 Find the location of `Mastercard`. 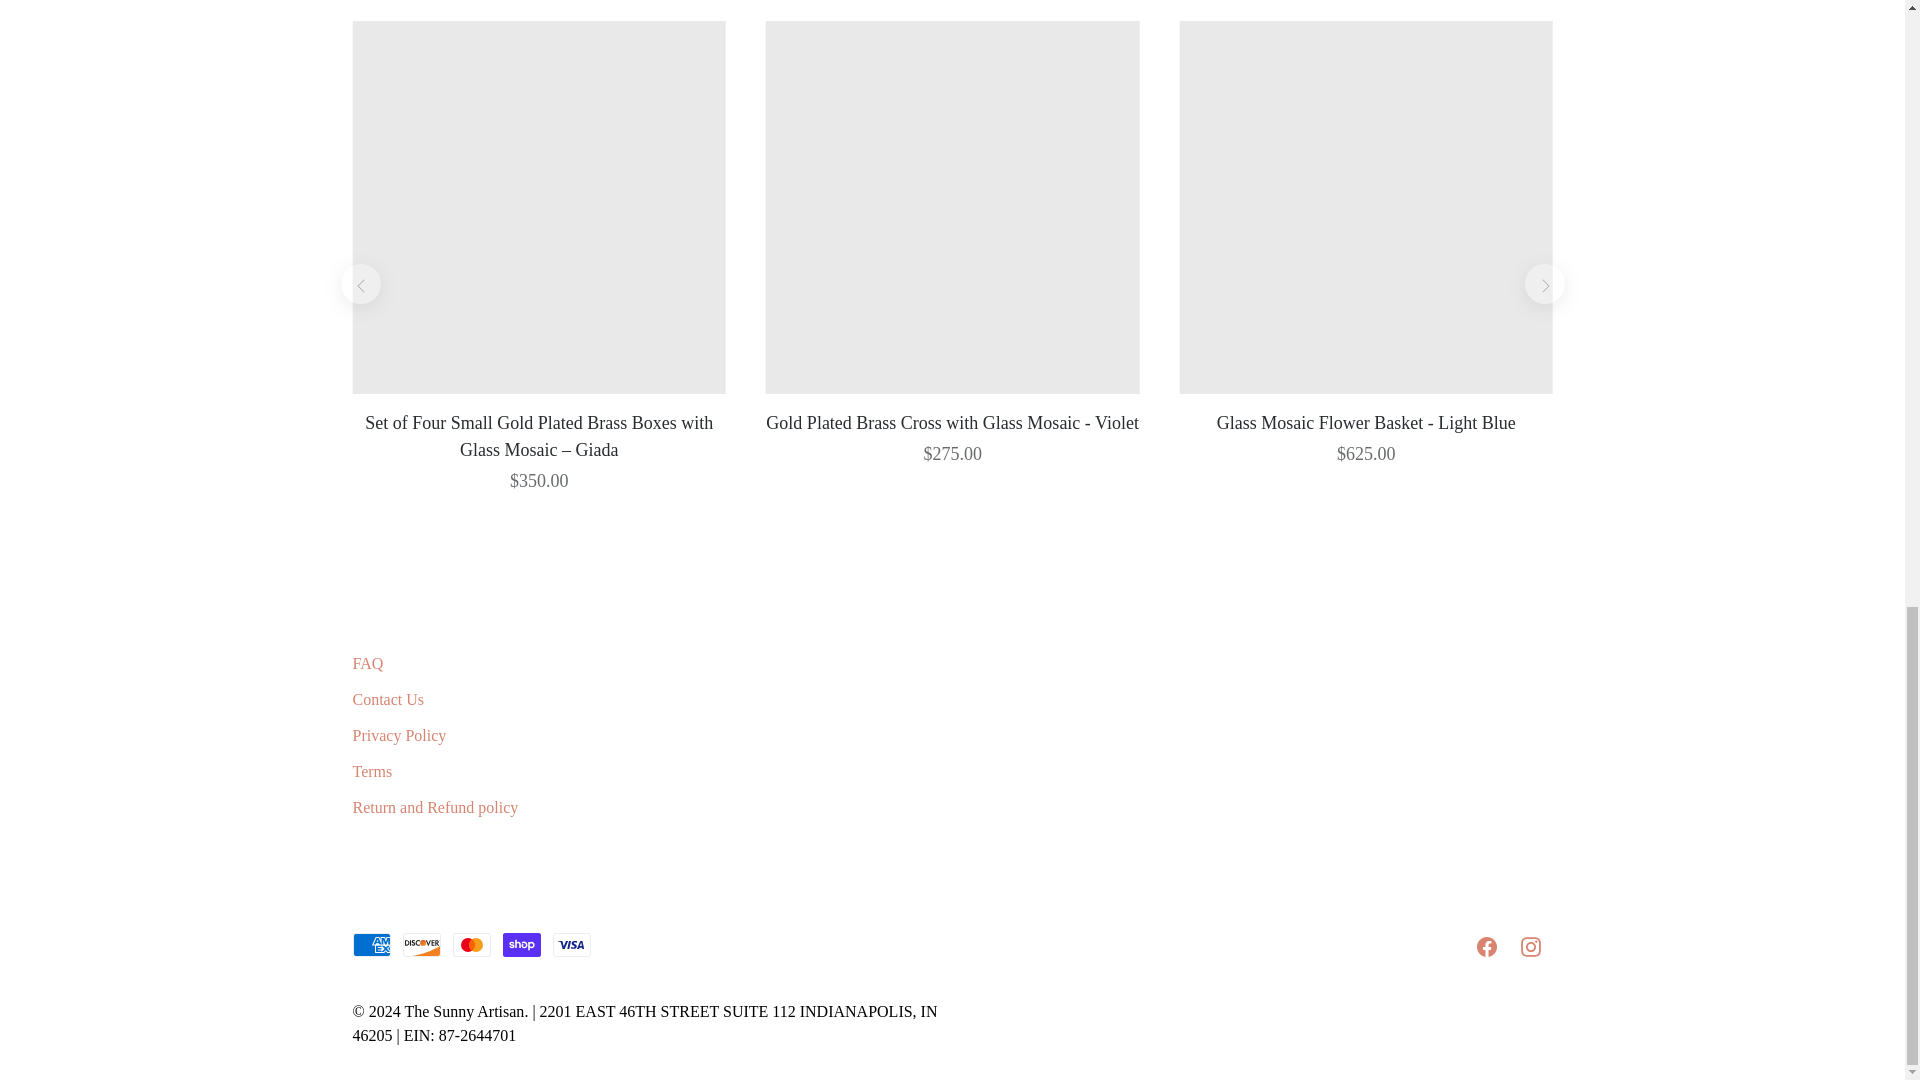

Mastercard is located at coordinates (470, 944).